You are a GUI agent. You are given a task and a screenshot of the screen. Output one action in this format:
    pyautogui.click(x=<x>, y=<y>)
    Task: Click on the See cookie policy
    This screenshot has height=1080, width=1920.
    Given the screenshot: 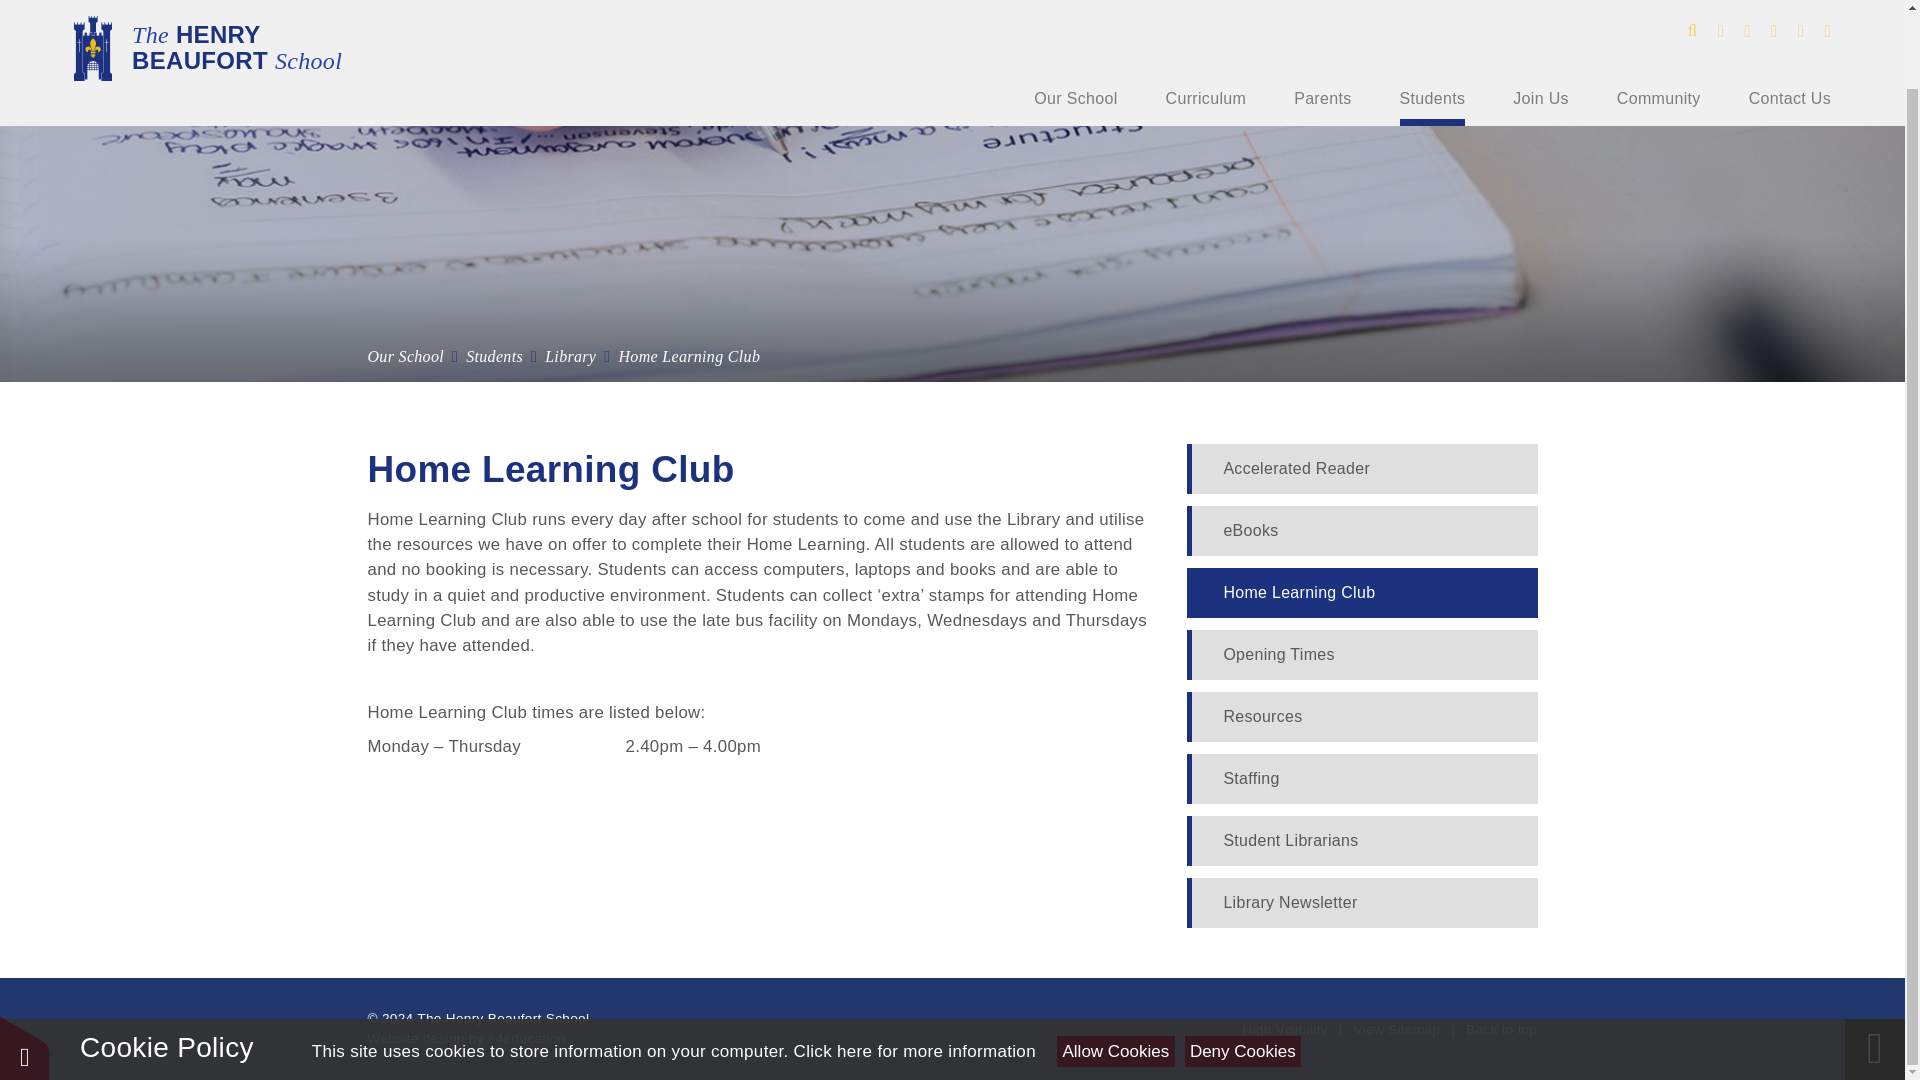 What is the action you would take?
    pyautogui.click(x=915, y=969)
    